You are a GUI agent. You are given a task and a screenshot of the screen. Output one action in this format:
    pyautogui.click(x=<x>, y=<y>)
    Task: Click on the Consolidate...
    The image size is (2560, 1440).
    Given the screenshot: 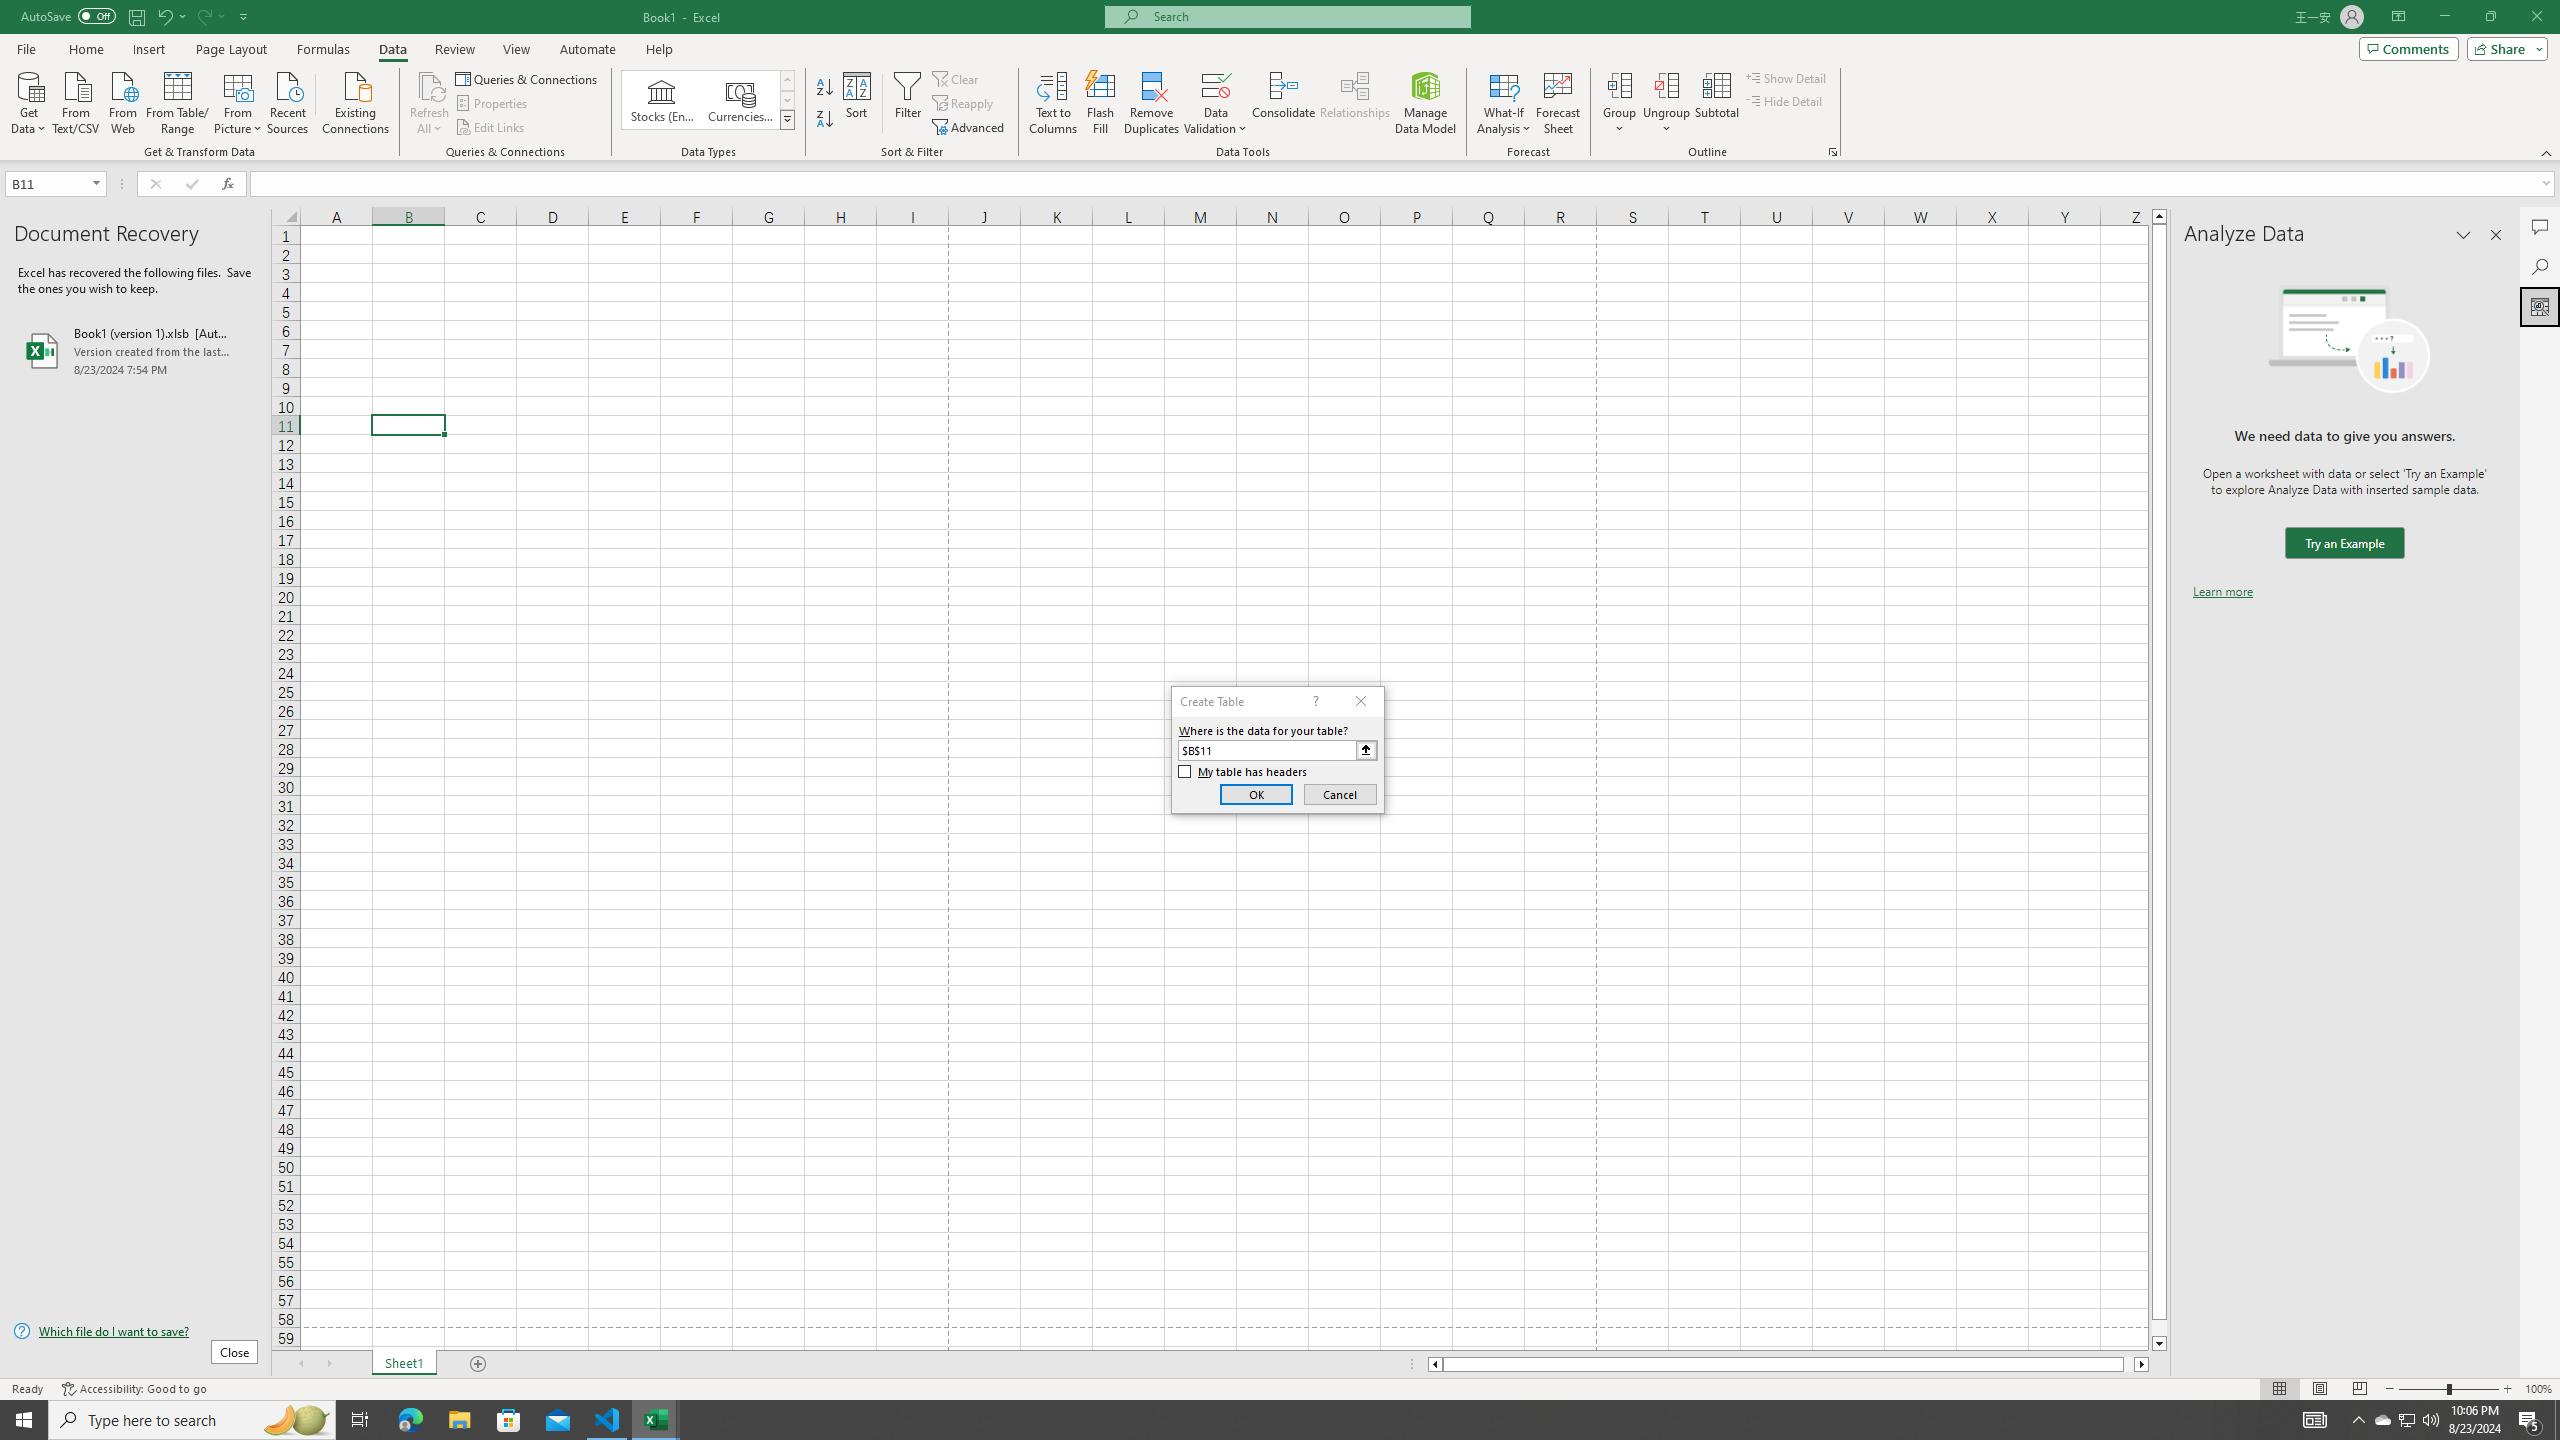 What is the action you would take?
    pyautogui.click(x=1284, y=103)
    